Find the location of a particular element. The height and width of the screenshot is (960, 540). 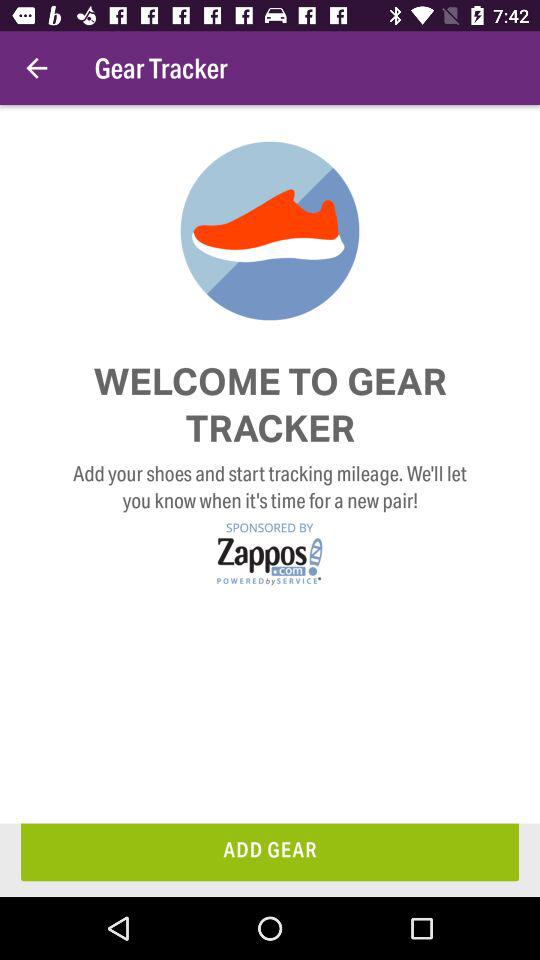

press icon above welcome to gear icon is located at coordinates (36, 68).